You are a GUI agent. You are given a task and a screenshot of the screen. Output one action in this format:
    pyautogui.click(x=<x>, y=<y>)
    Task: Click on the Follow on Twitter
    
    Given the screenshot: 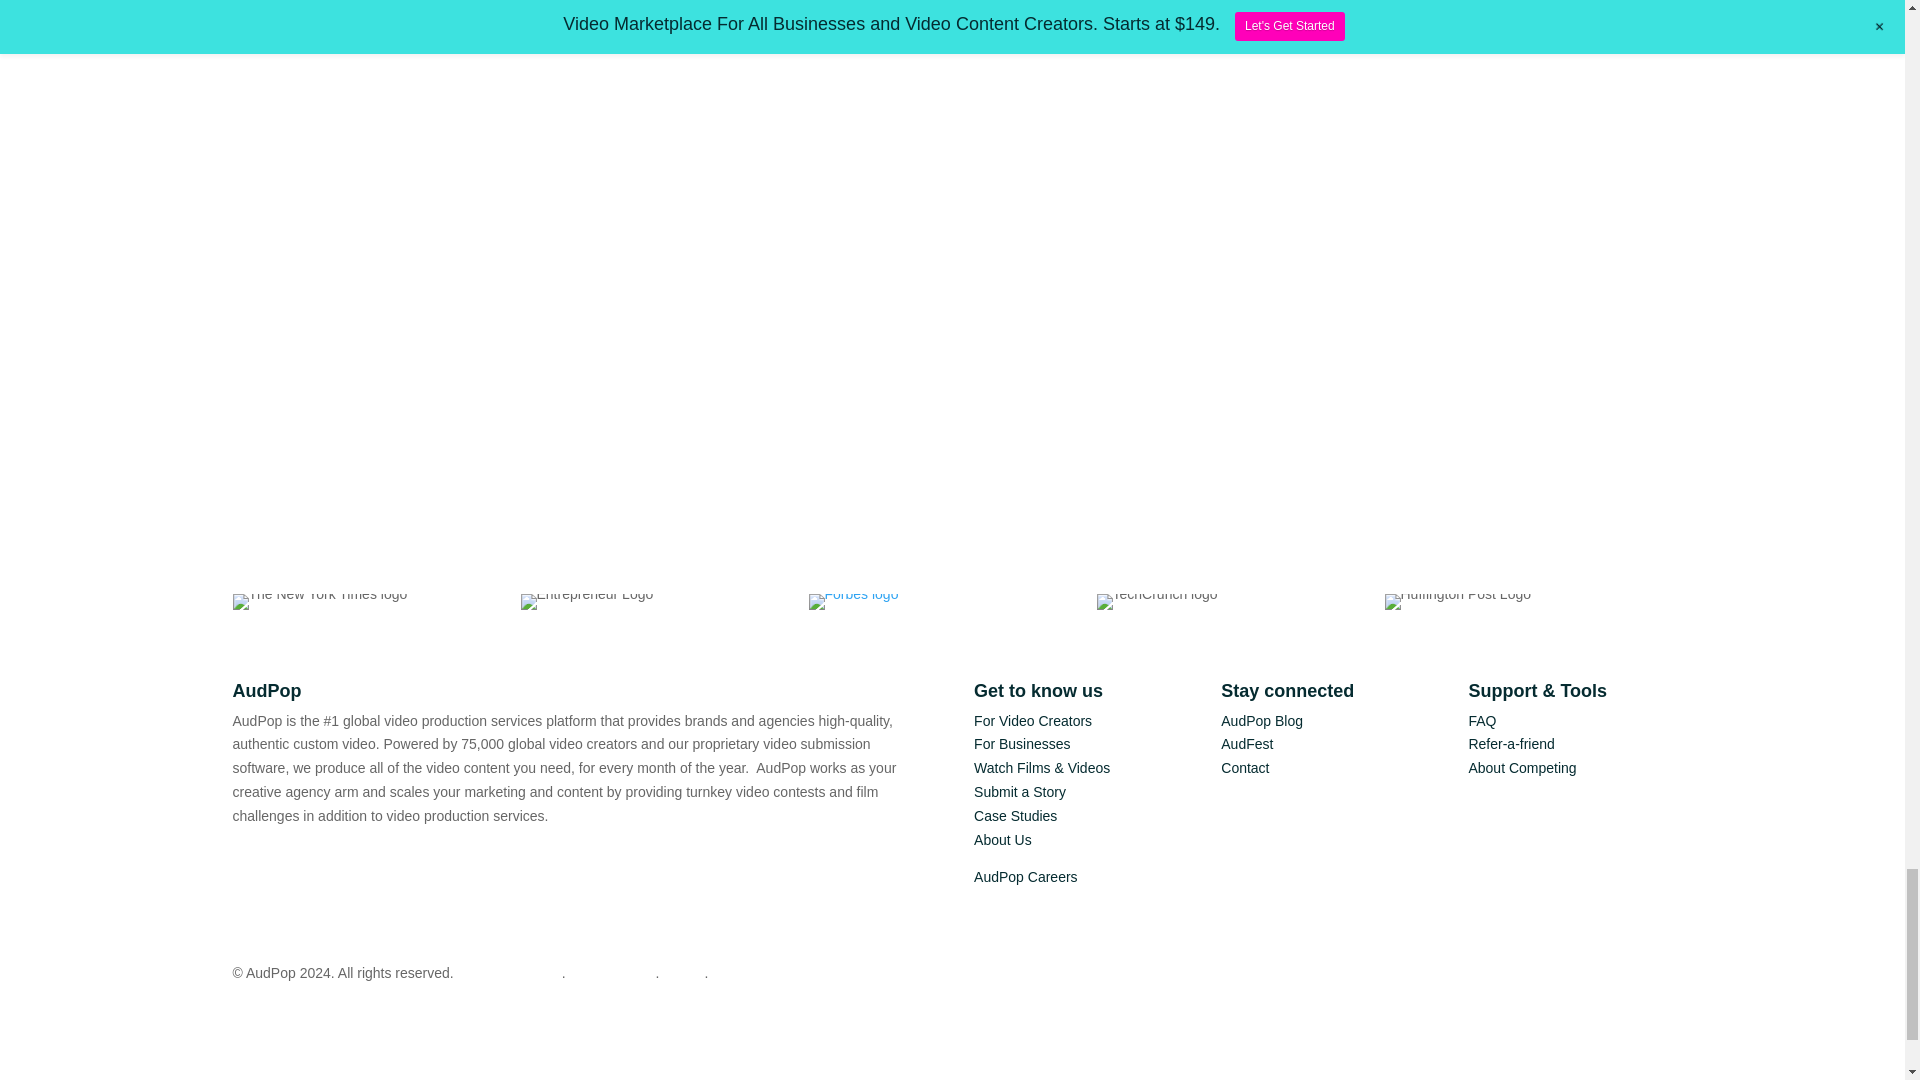 What is the action you would take?
    pyautogui.click(x=327, y=866)
    